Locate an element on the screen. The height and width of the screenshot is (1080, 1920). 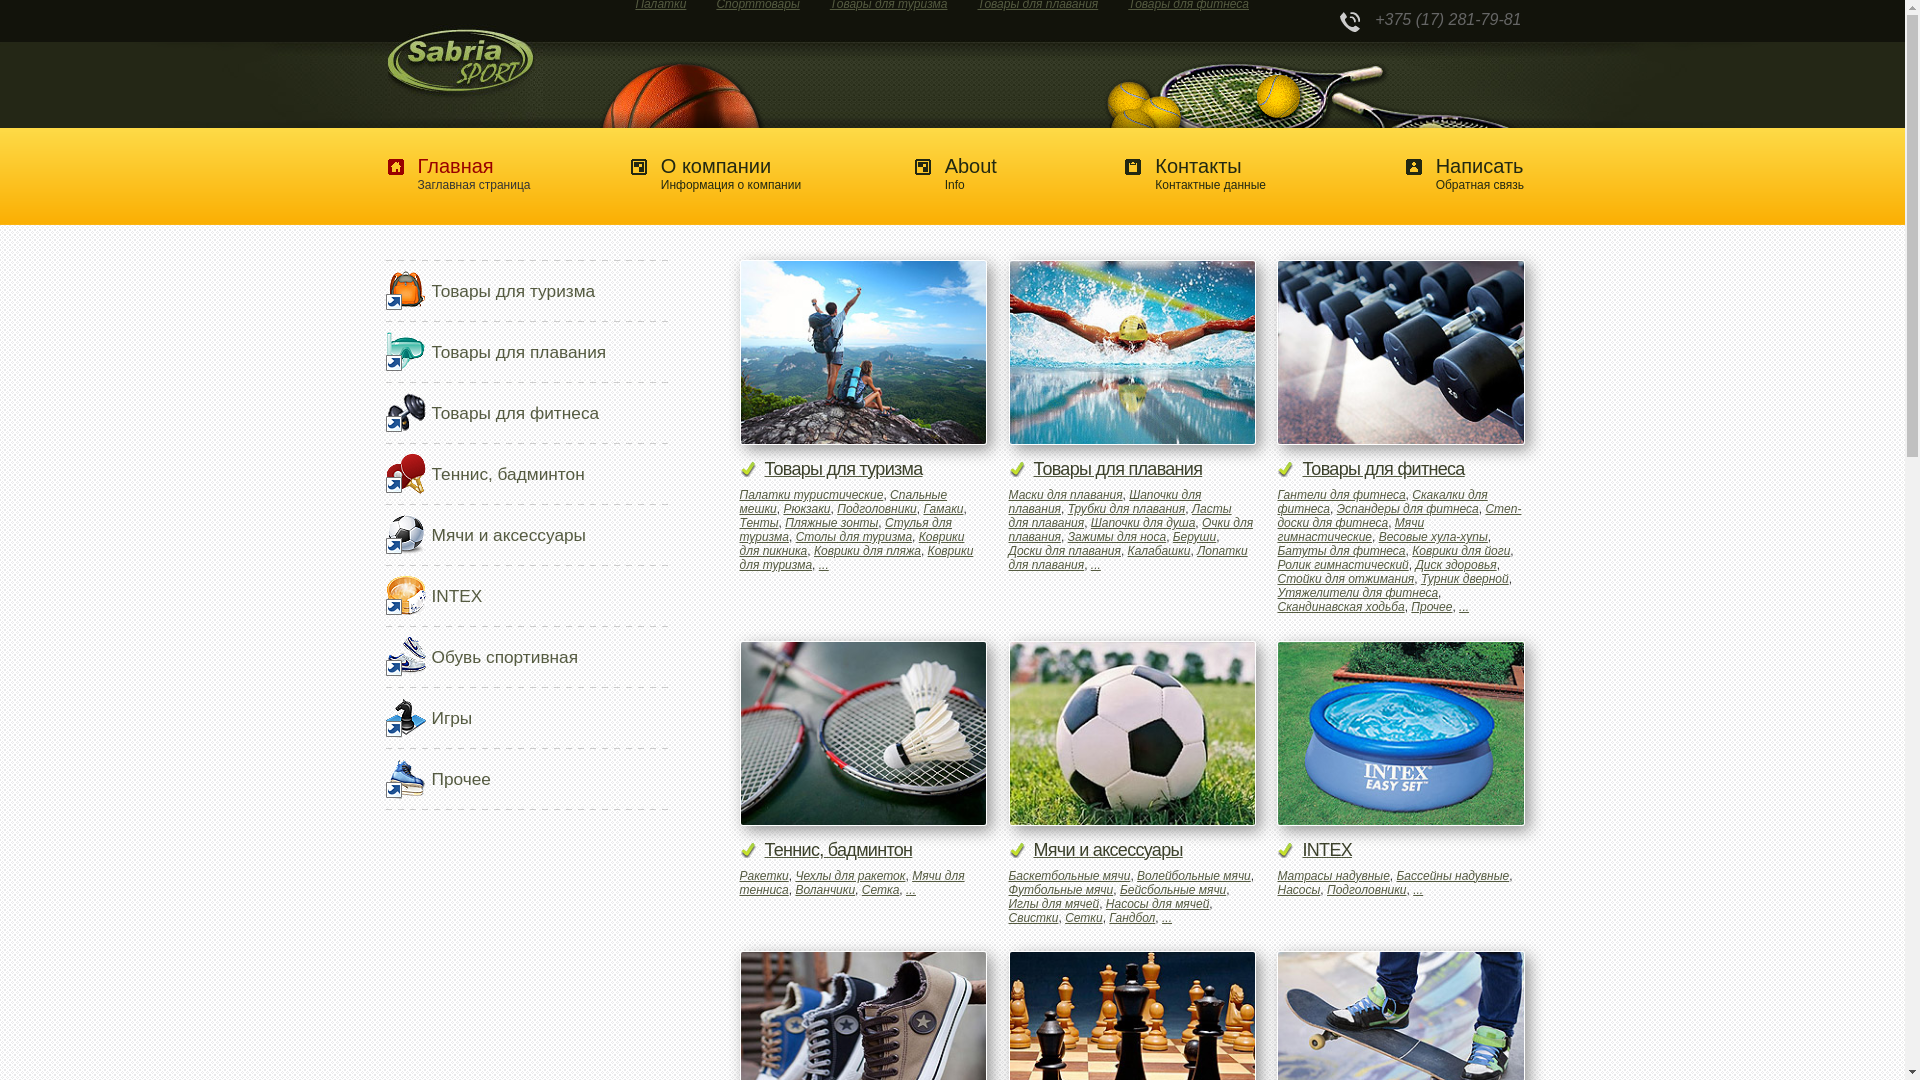
... is located at coordinates (911, 890).